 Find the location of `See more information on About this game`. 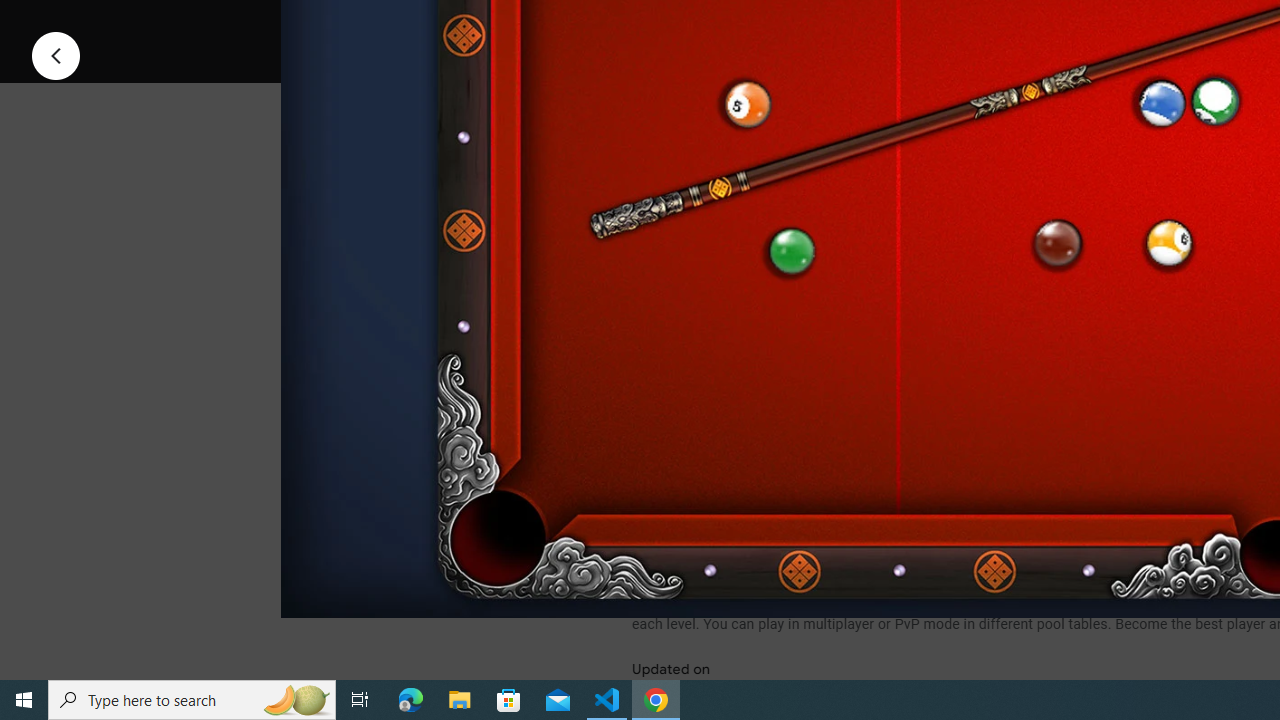

See more information on About this game is located at coordinates (830, 478).